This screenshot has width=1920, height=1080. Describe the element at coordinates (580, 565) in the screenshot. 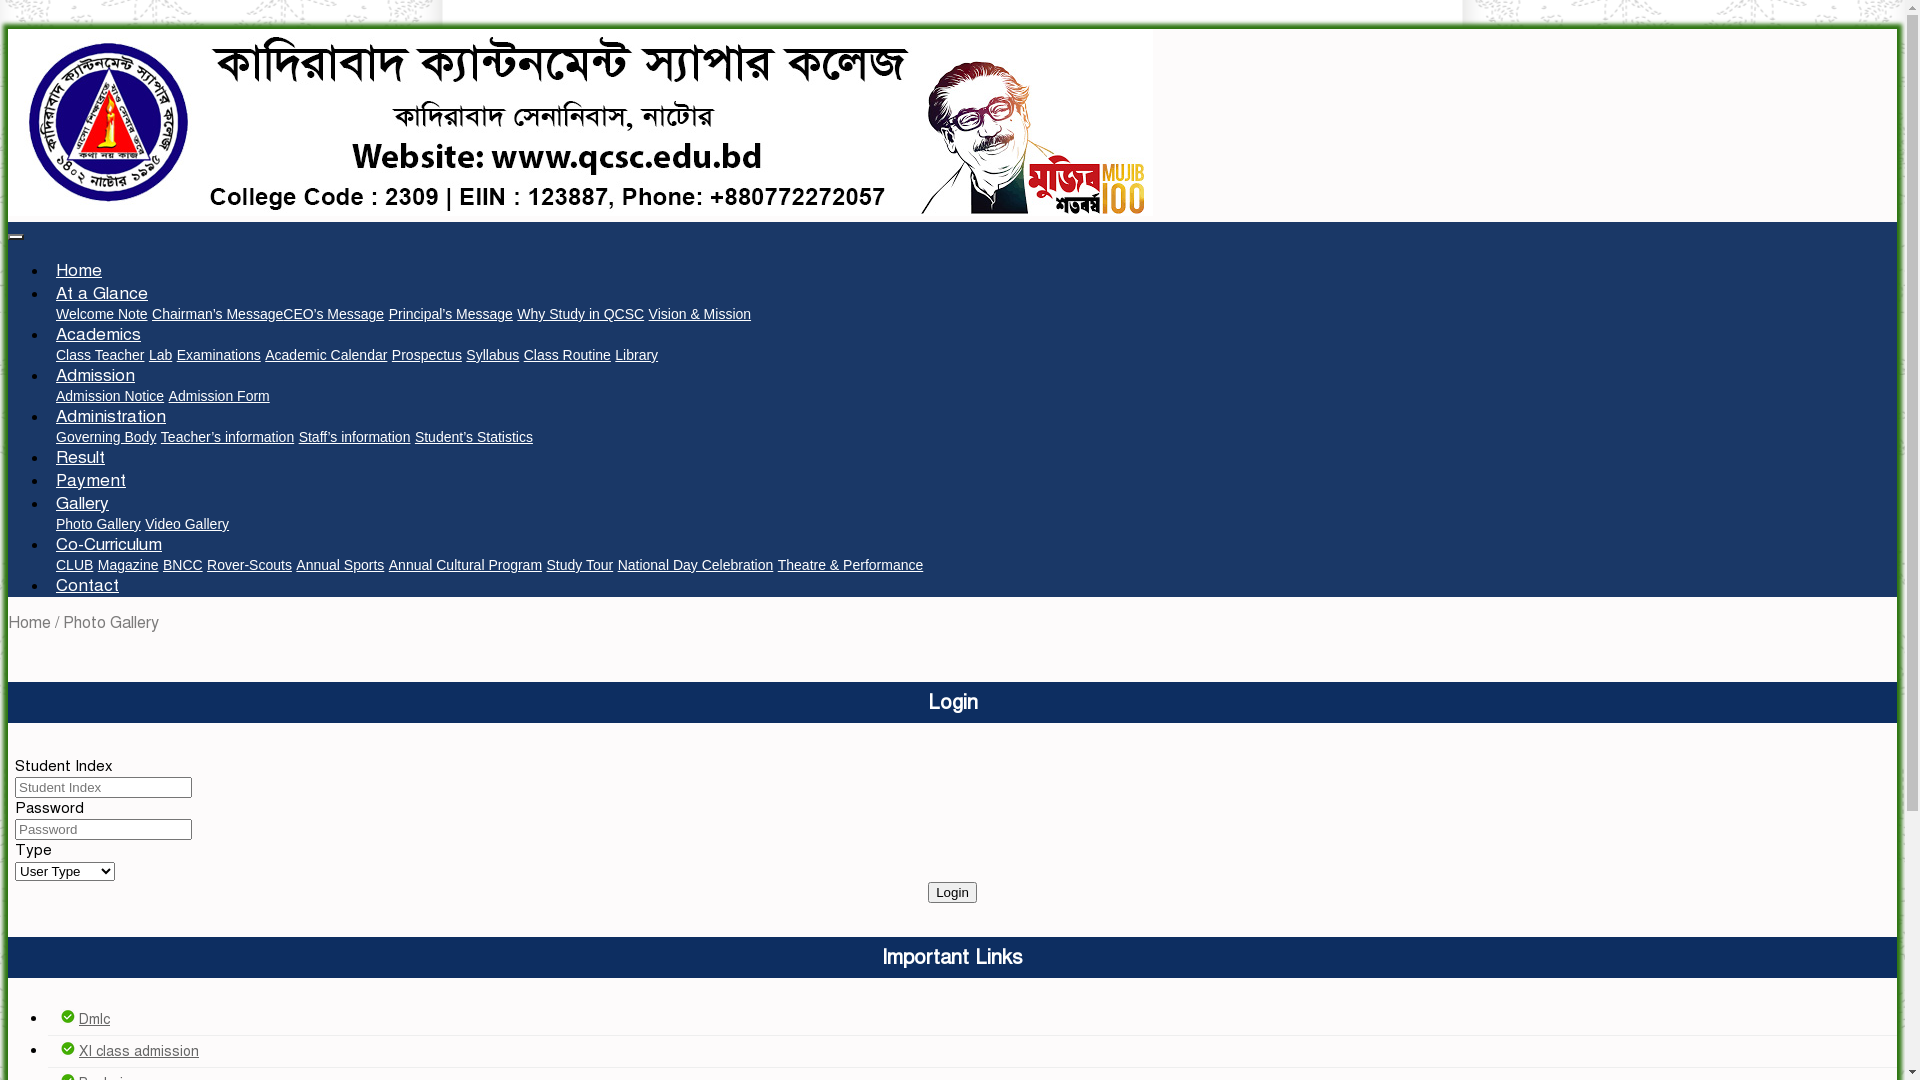

I see `Study Tour` at that location.